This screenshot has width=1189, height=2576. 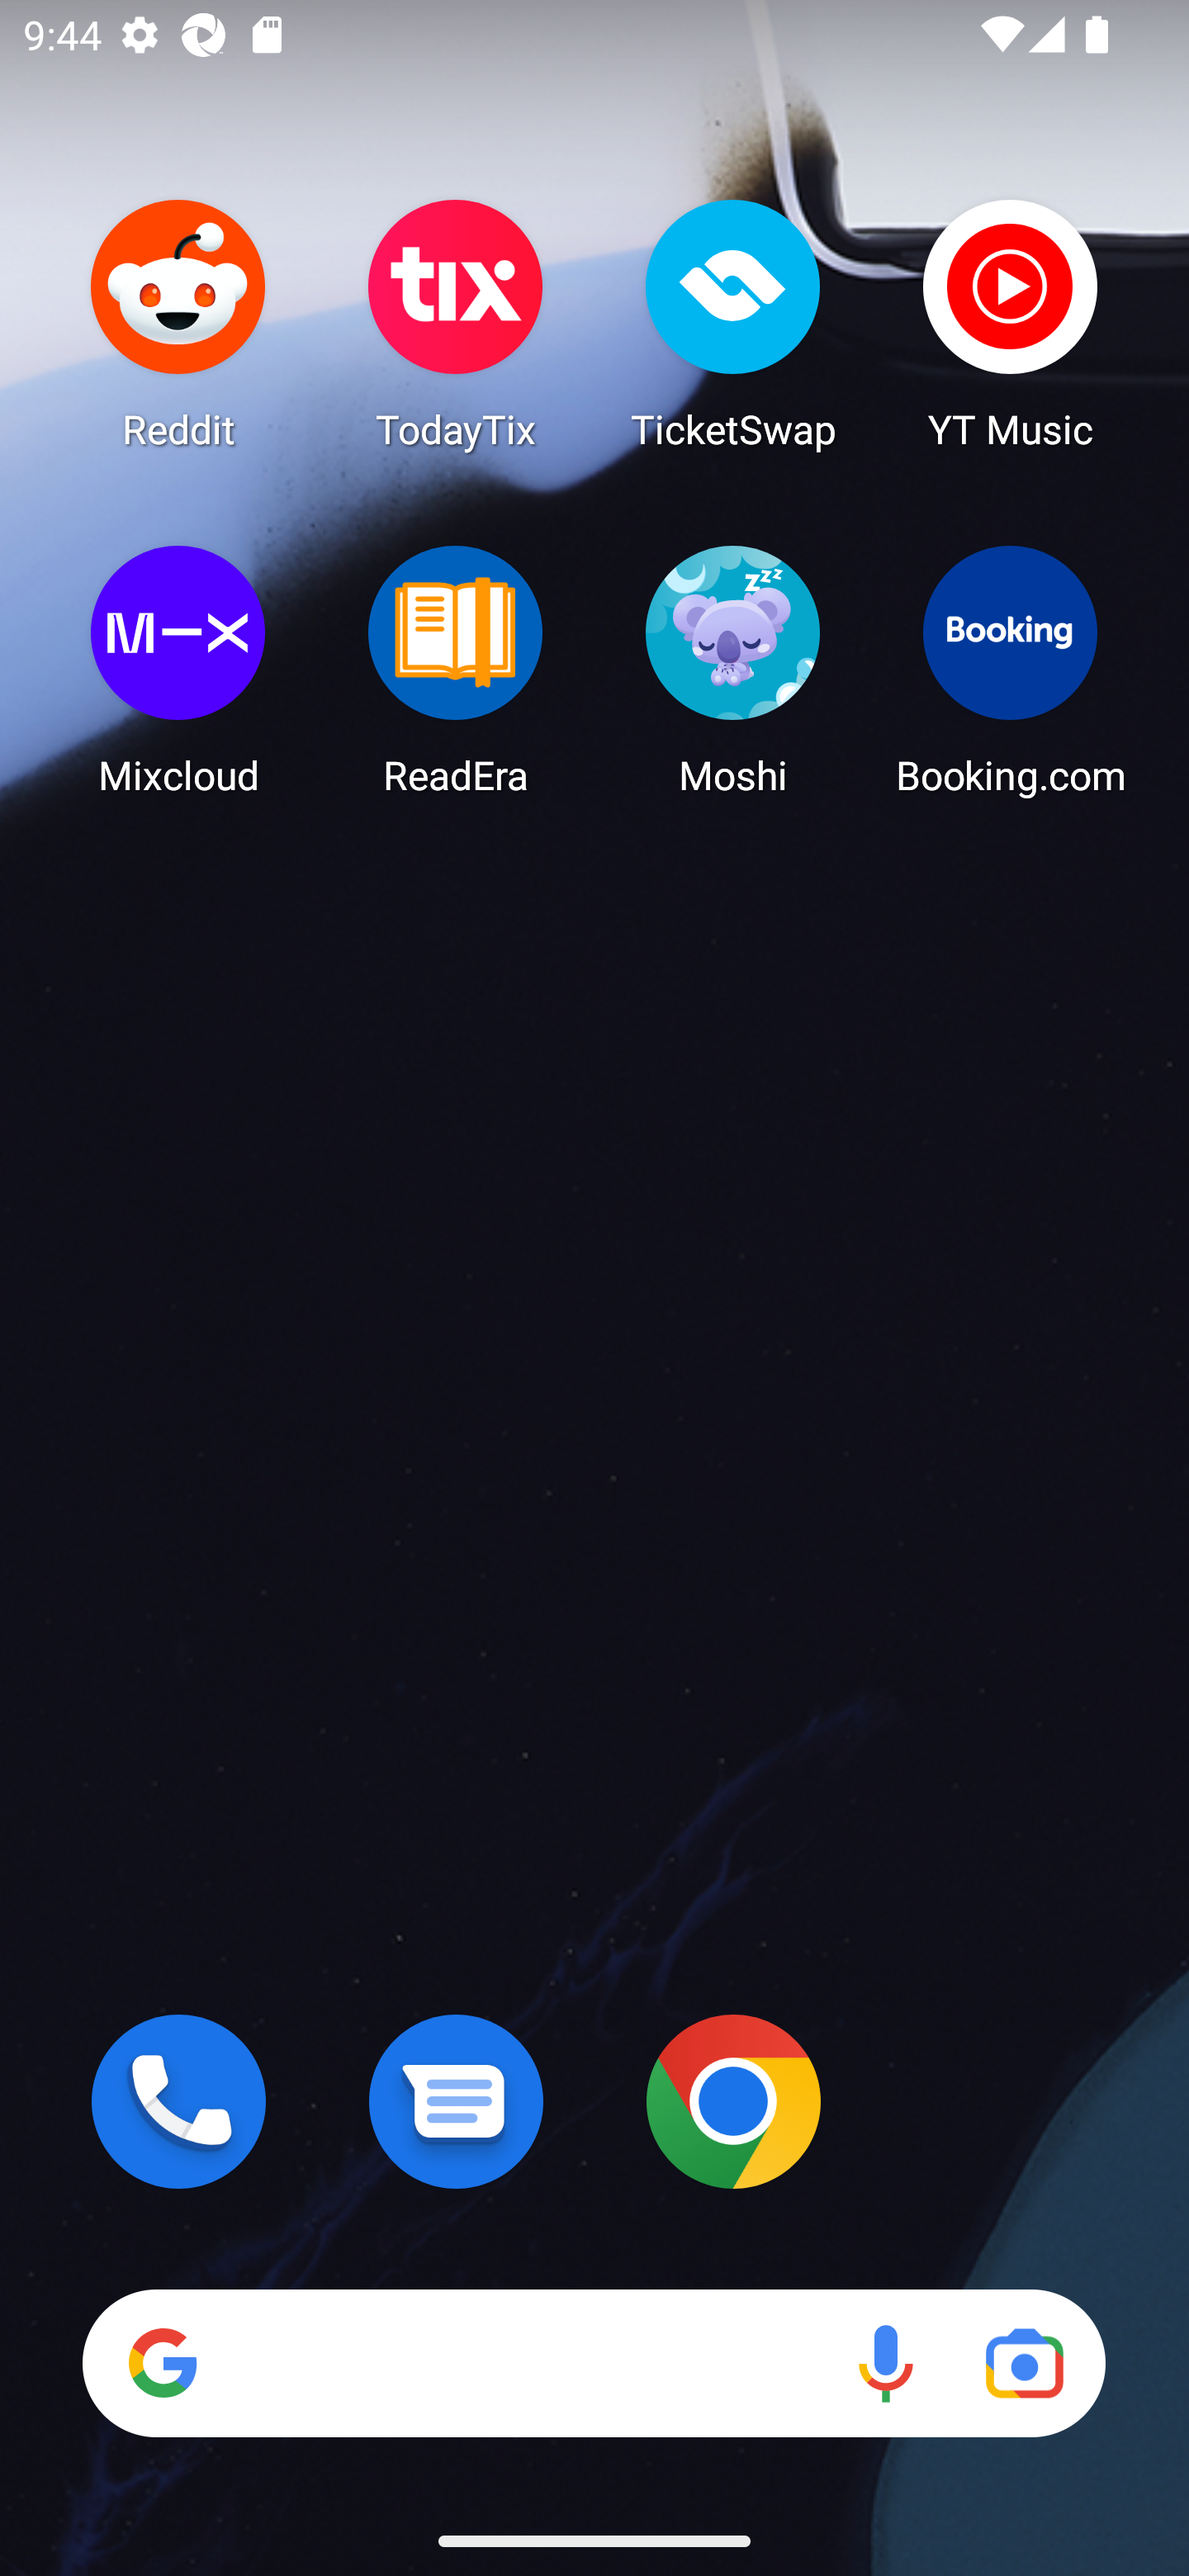 I want to click on Phone, so click(x=178, y=2101).